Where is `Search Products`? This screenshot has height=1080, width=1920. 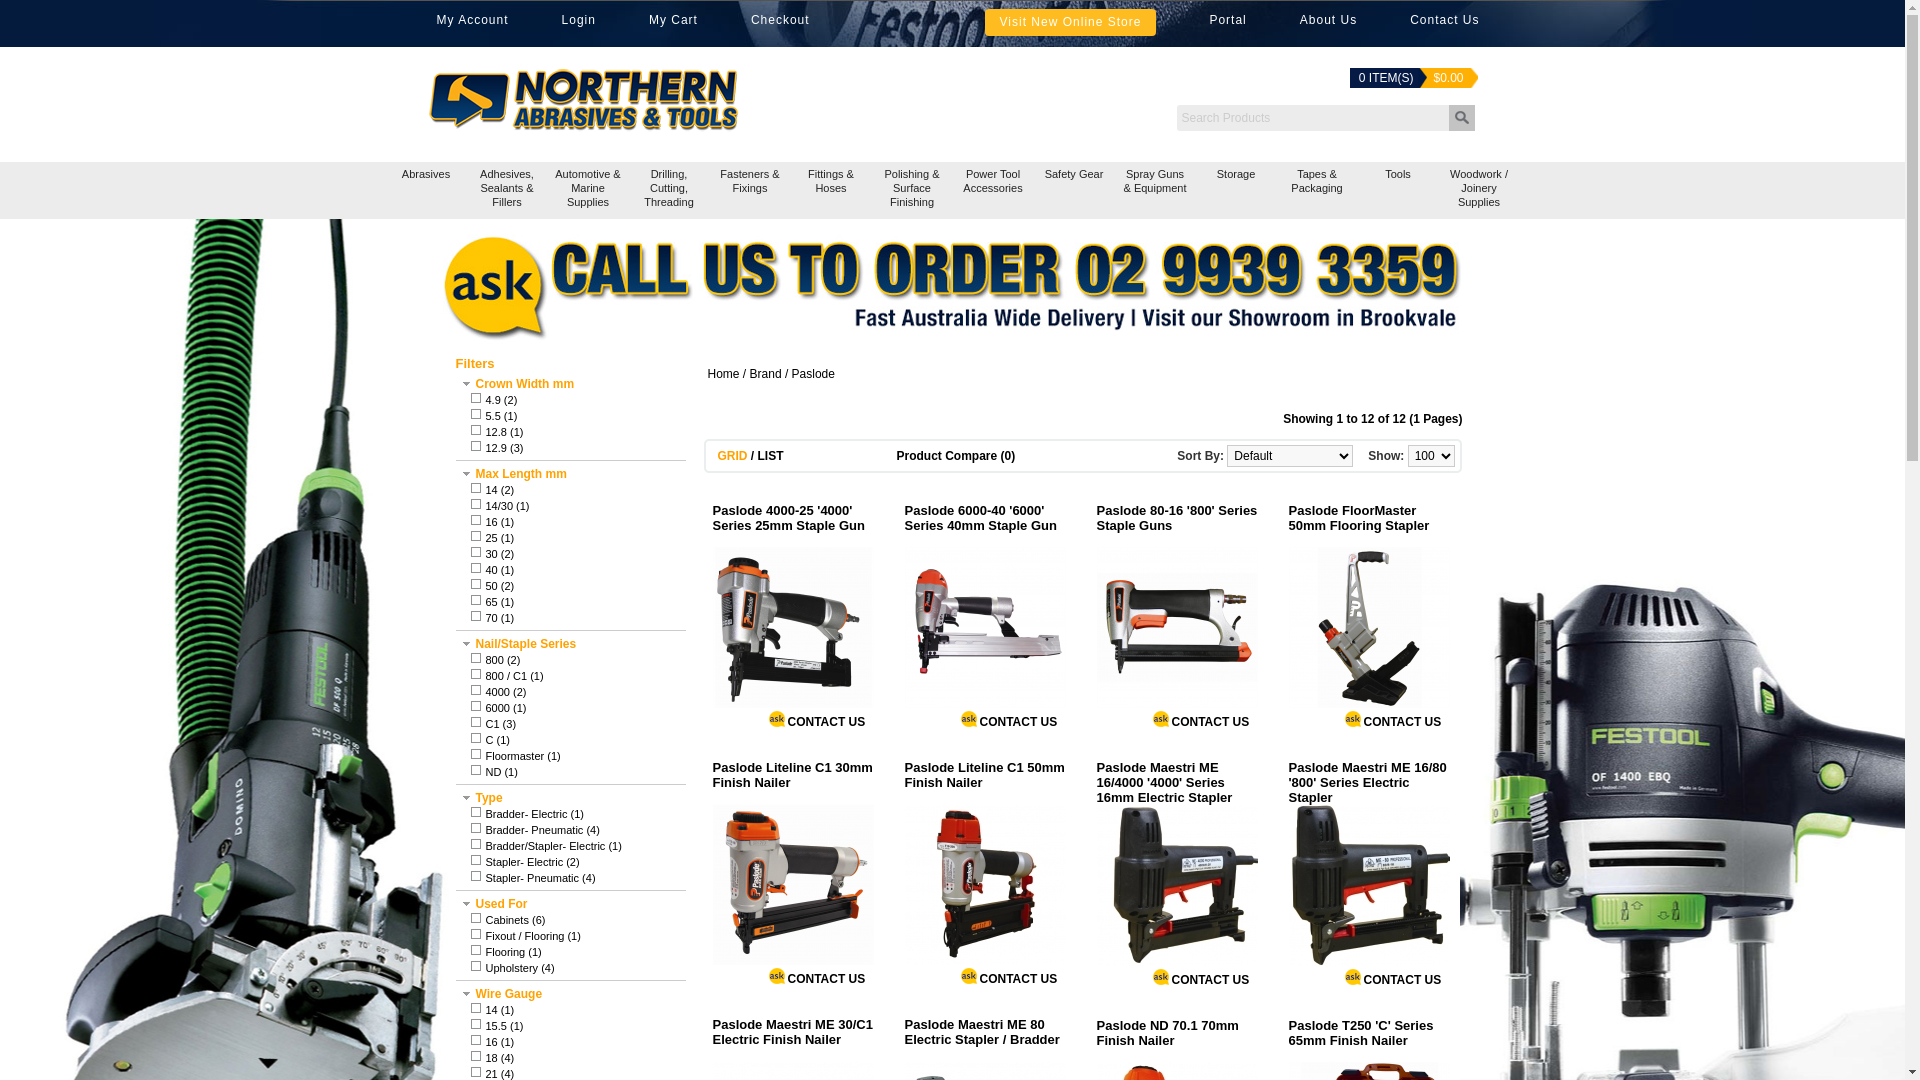
Search Products is located at coordinates (1314, 118).